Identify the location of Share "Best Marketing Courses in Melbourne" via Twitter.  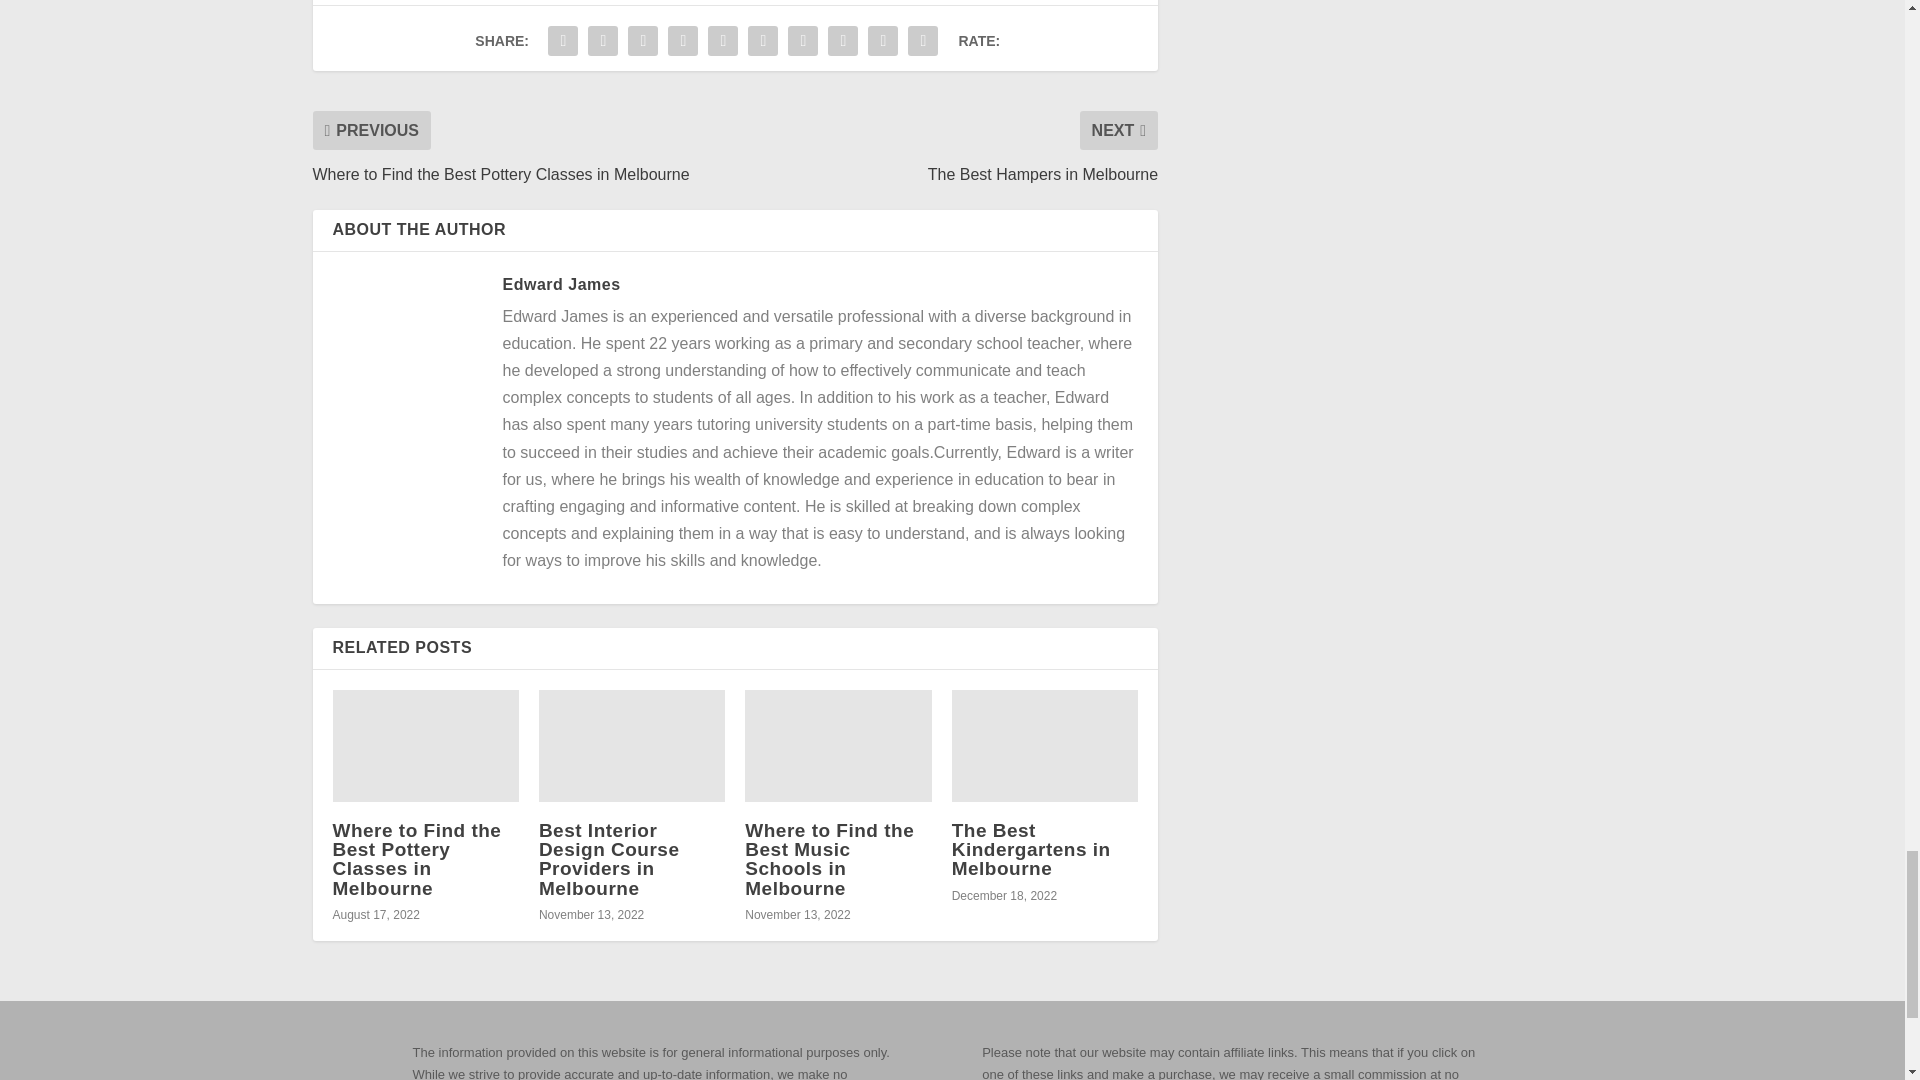
(602, 40).